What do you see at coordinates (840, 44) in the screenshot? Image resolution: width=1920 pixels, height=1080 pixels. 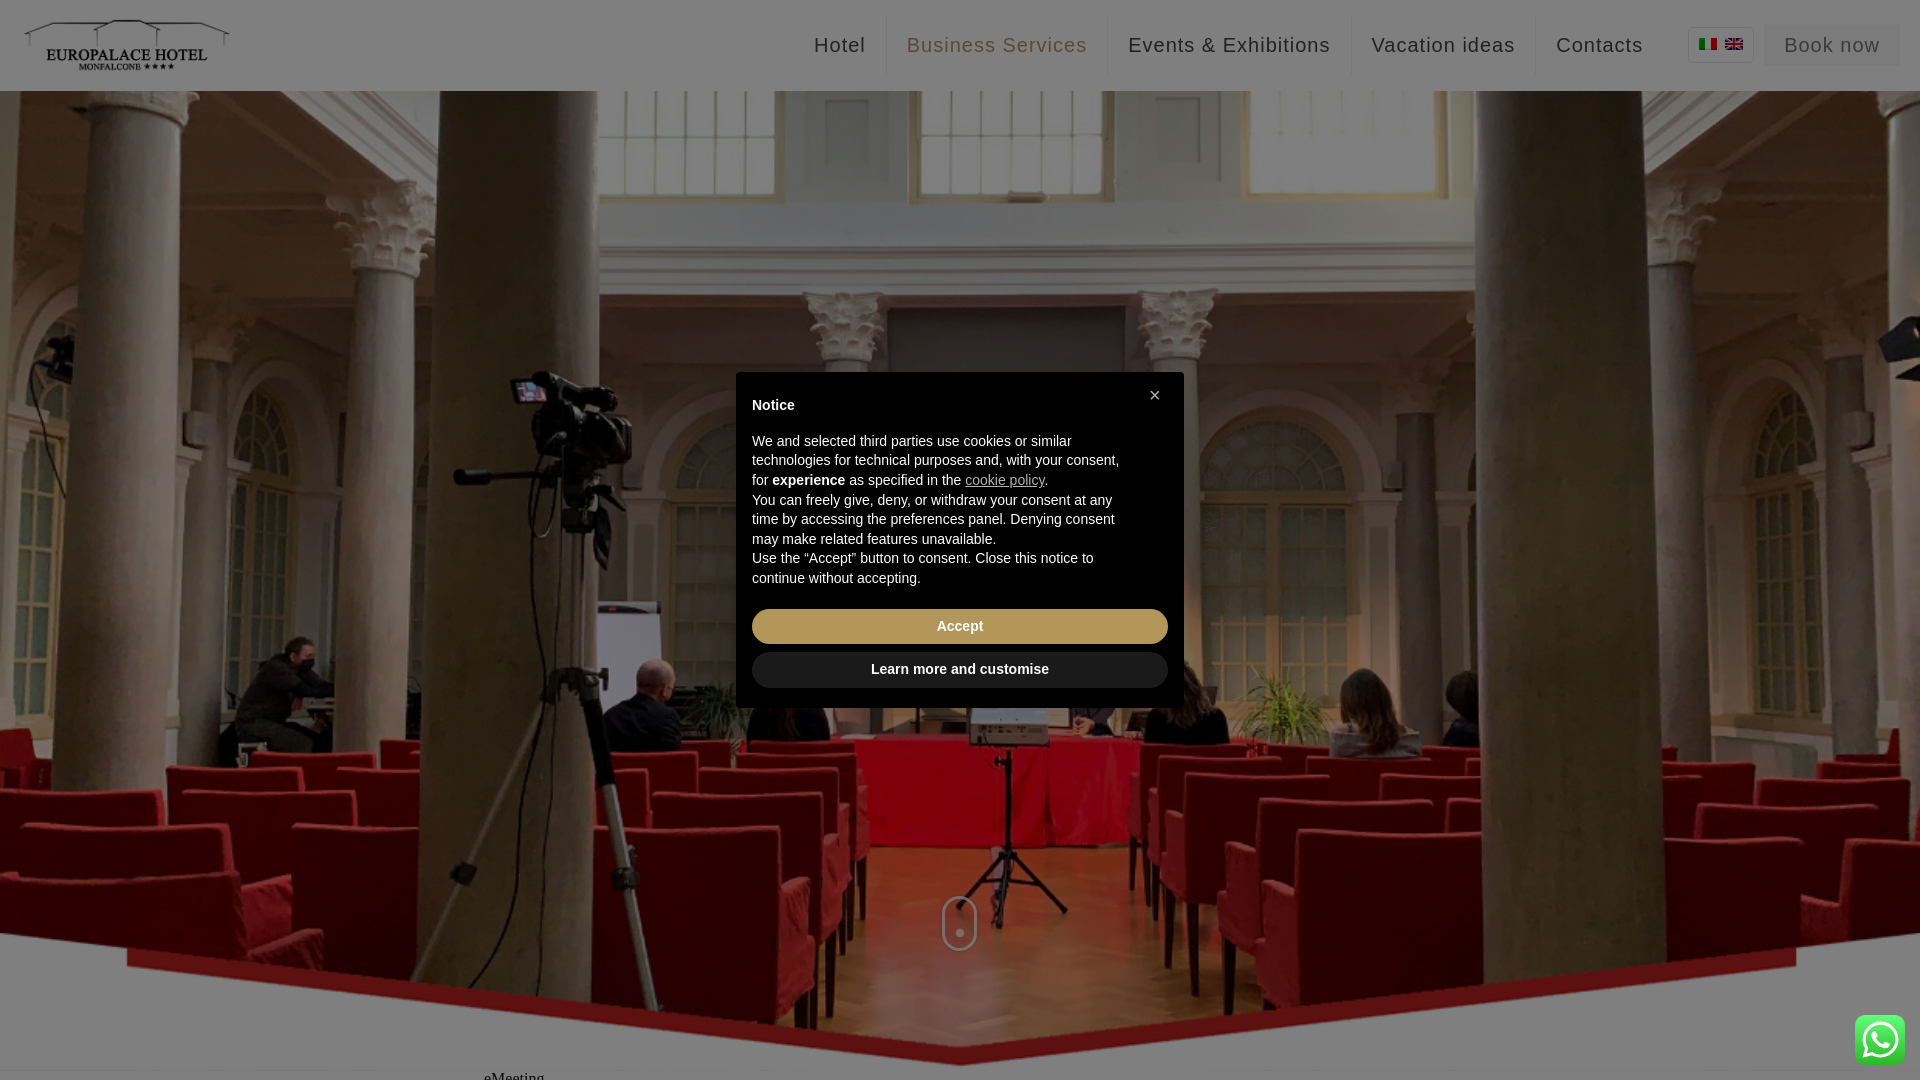 I see `Hotel` at bounding box center [840, 44].